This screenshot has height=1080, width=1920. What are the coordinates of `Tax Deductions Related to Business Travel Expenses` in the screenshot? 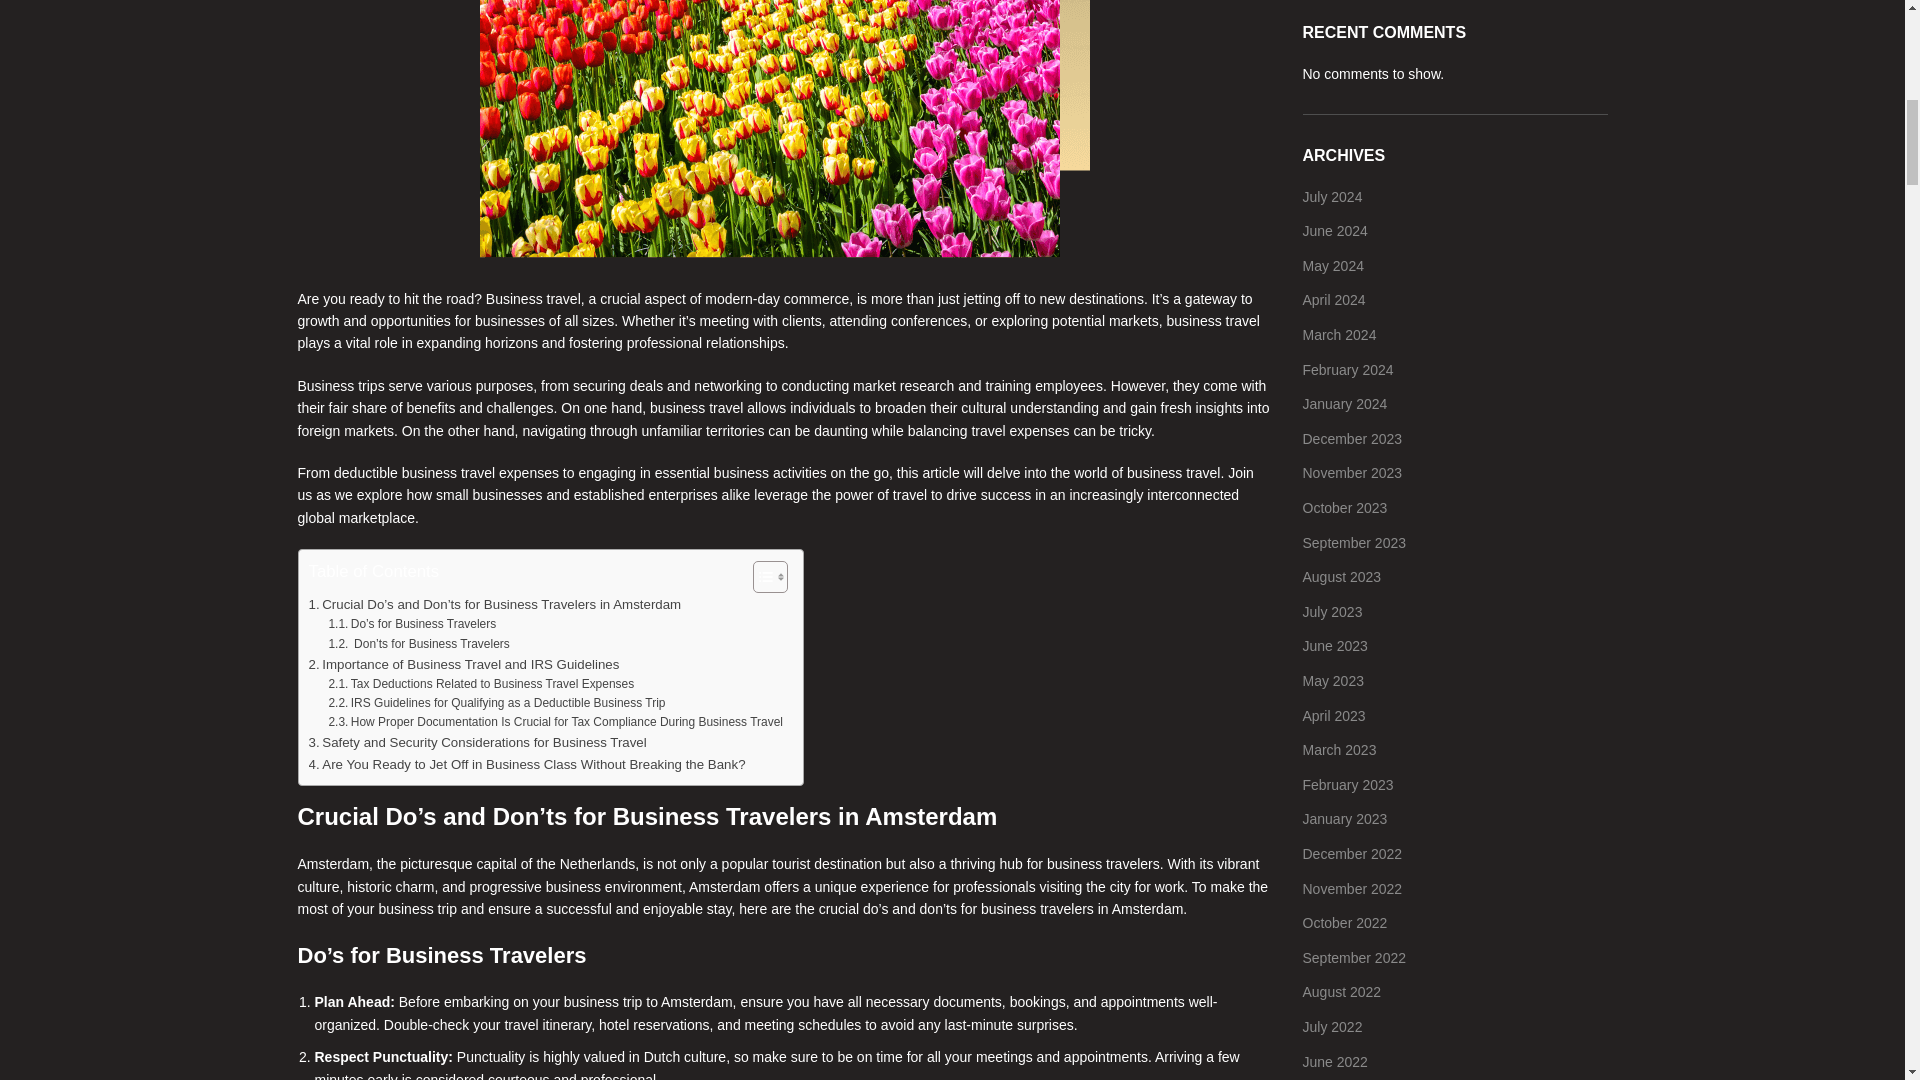 It's located at (480, 684).